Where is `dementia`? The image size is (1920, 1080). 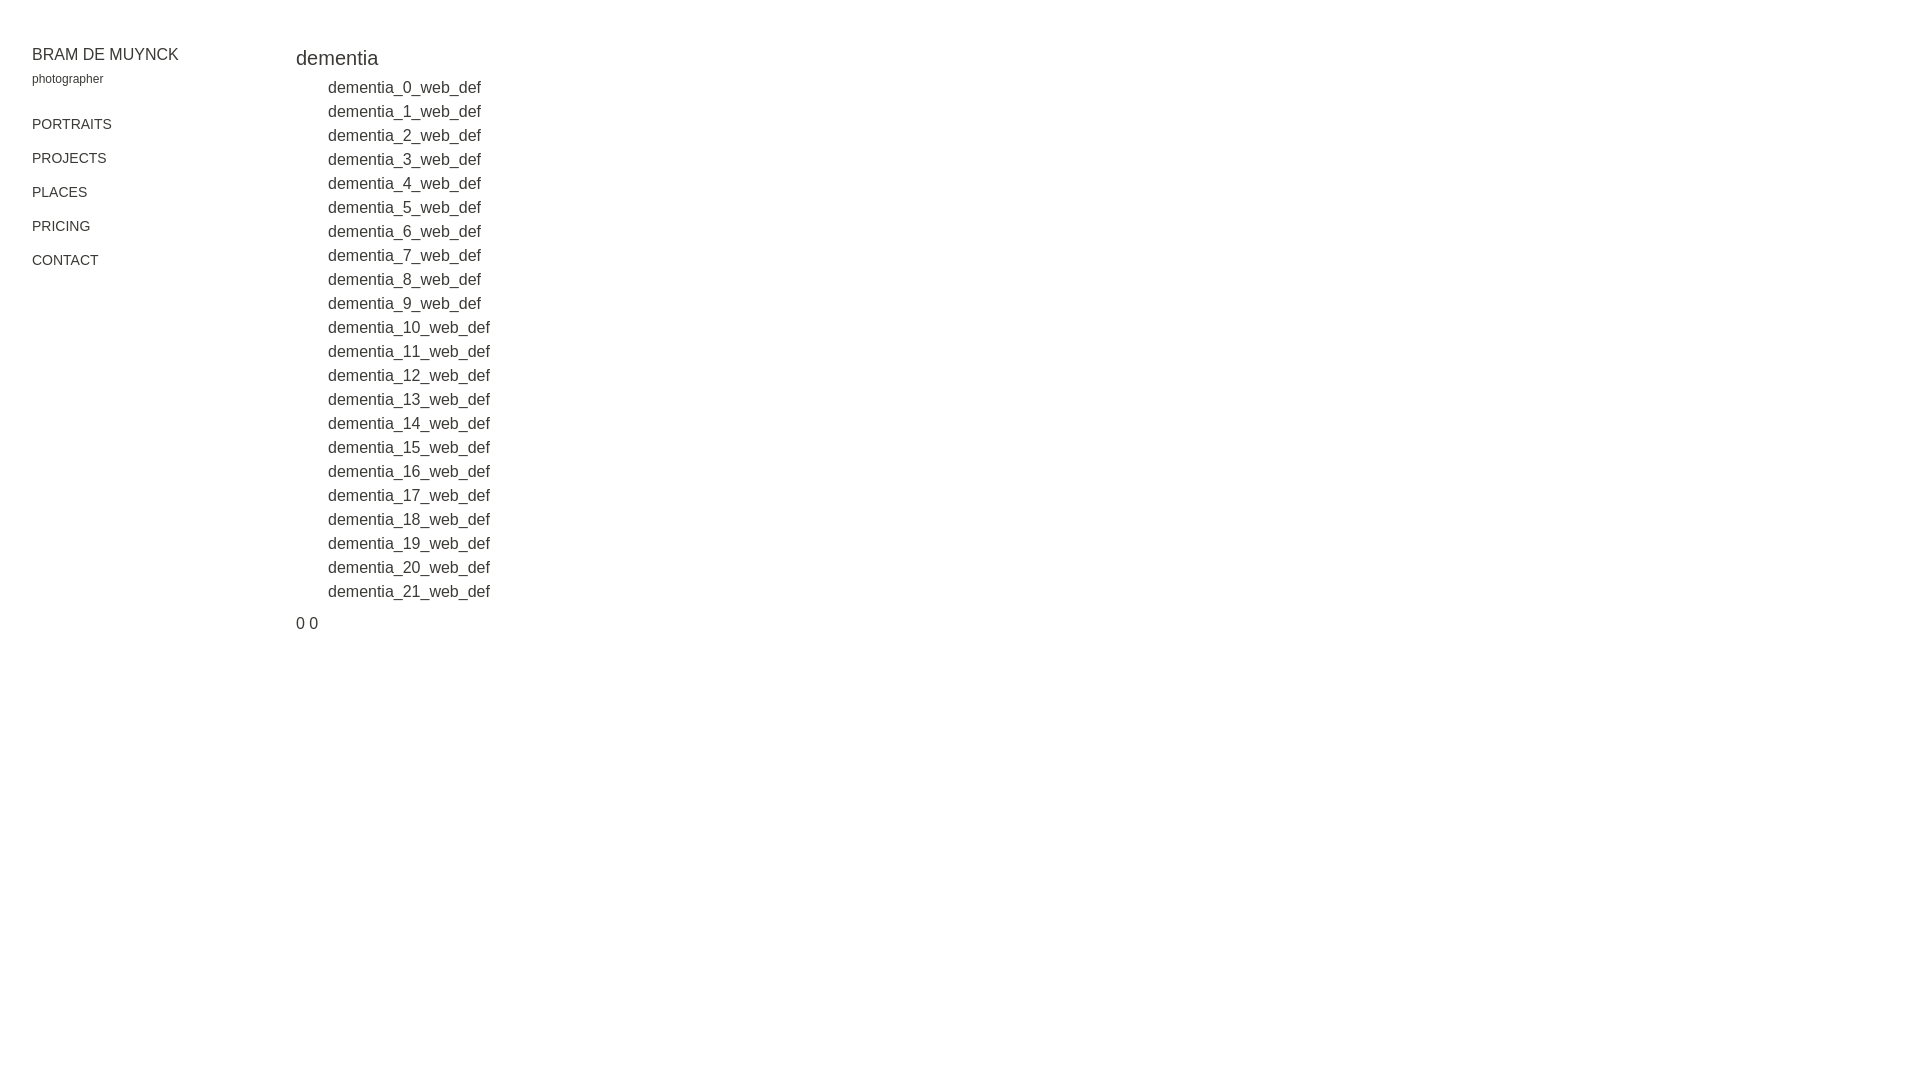
dementia is located at coordinates (337, 58).